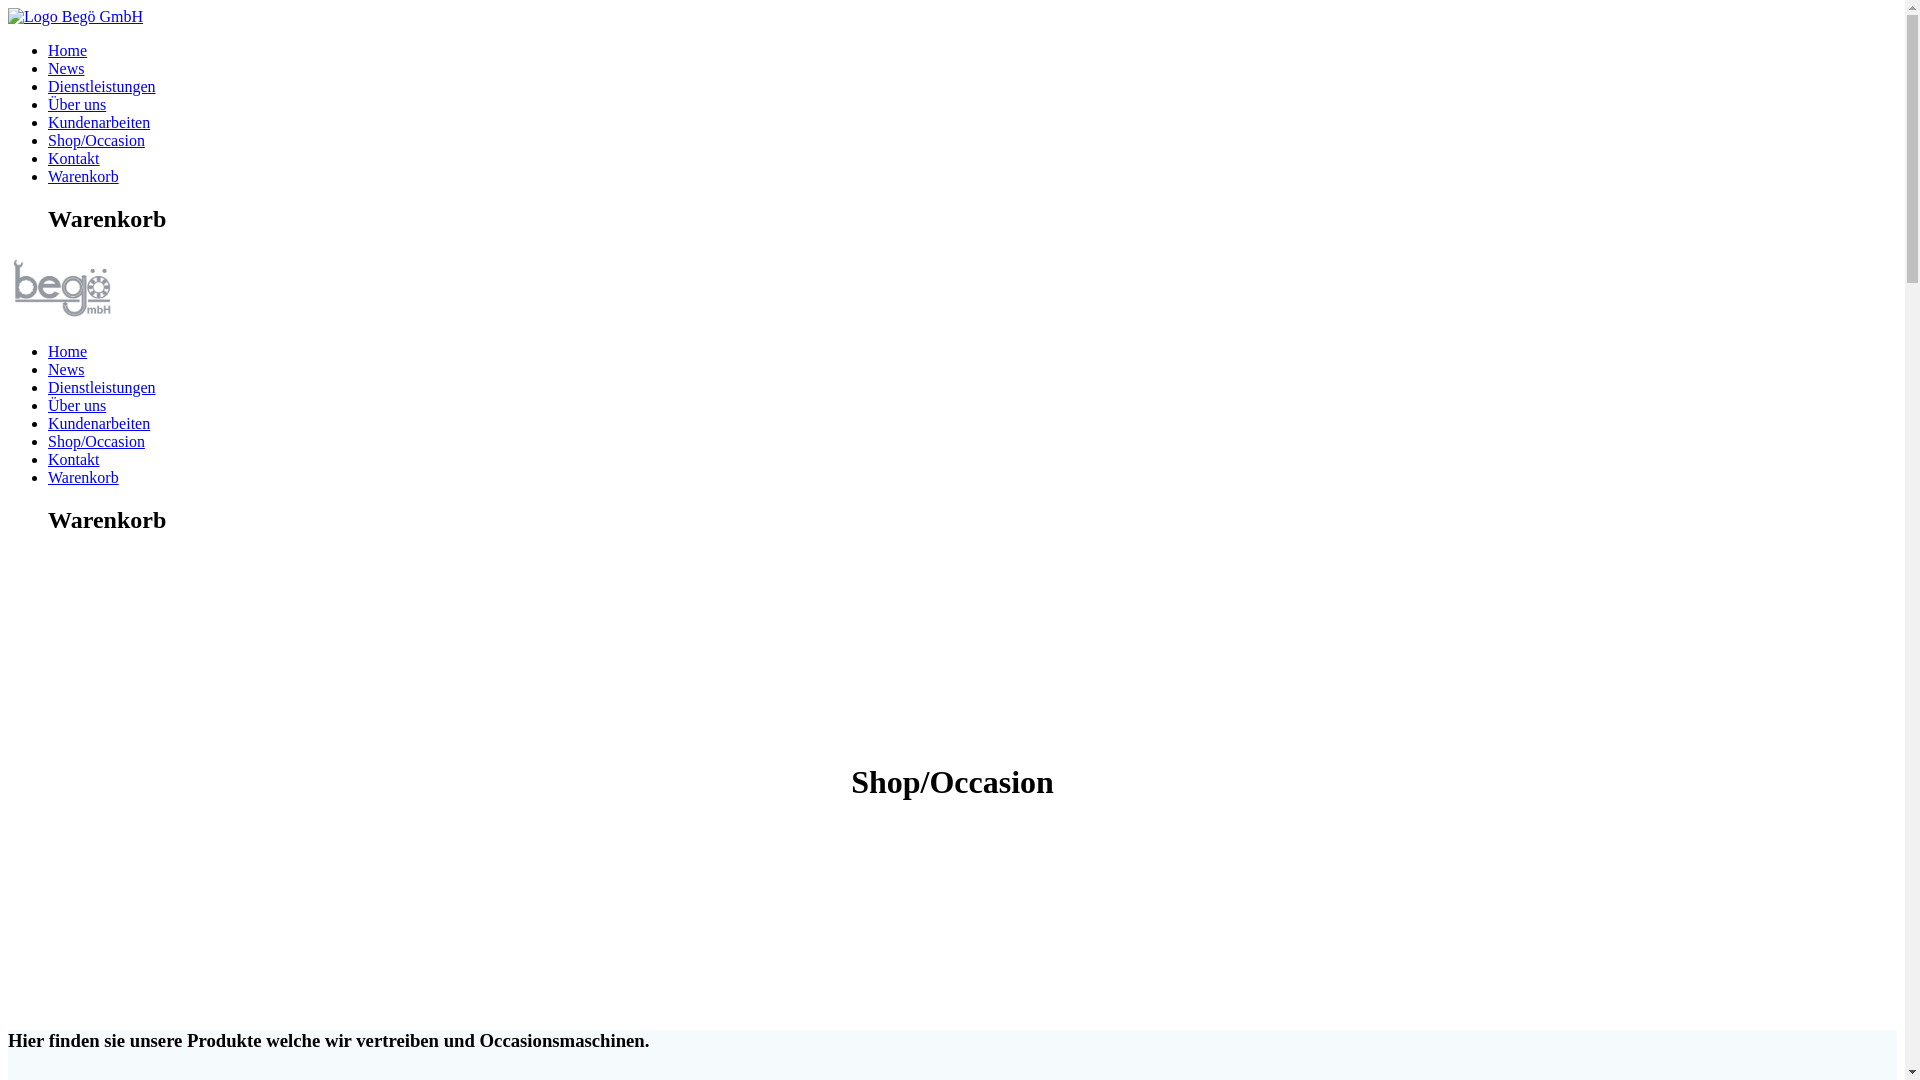  I want to click on Home, so click(68, 50).